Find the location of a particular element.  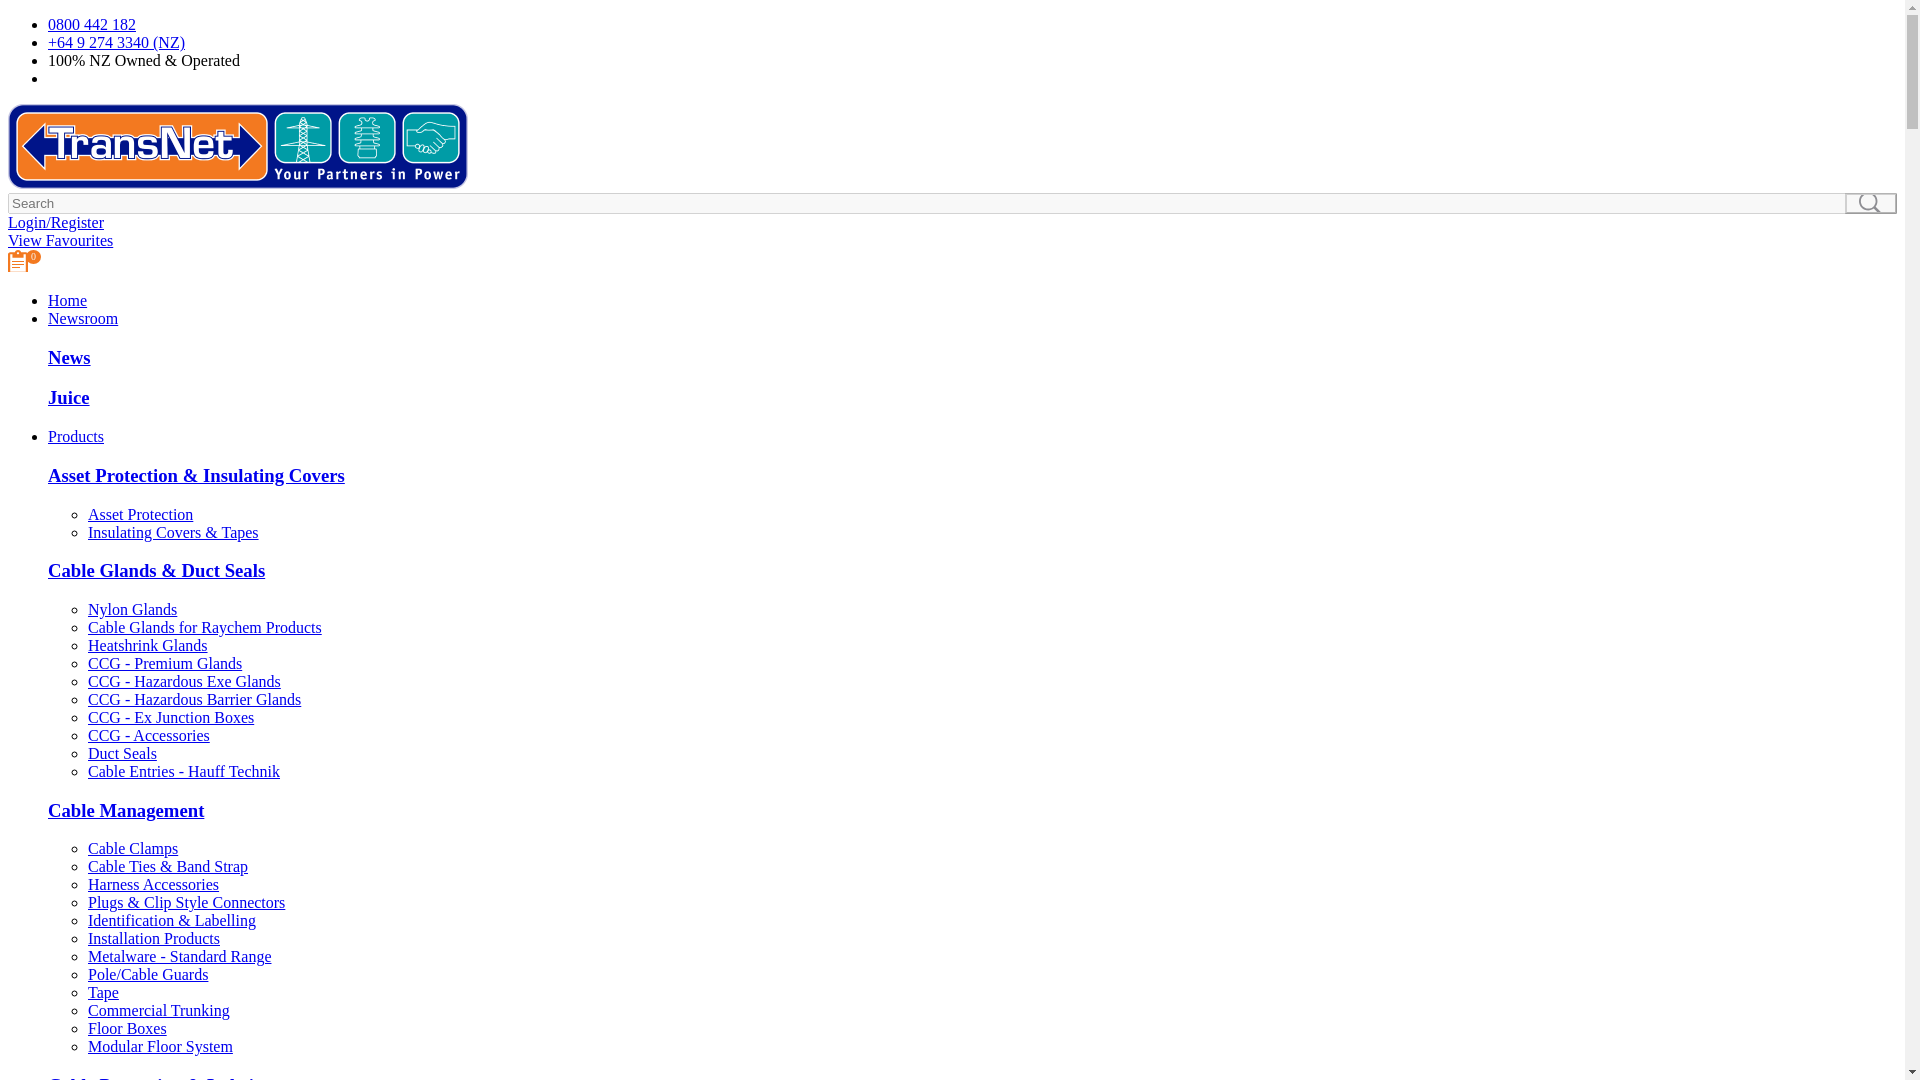

Cable Management is located at coordinates (126, 810).